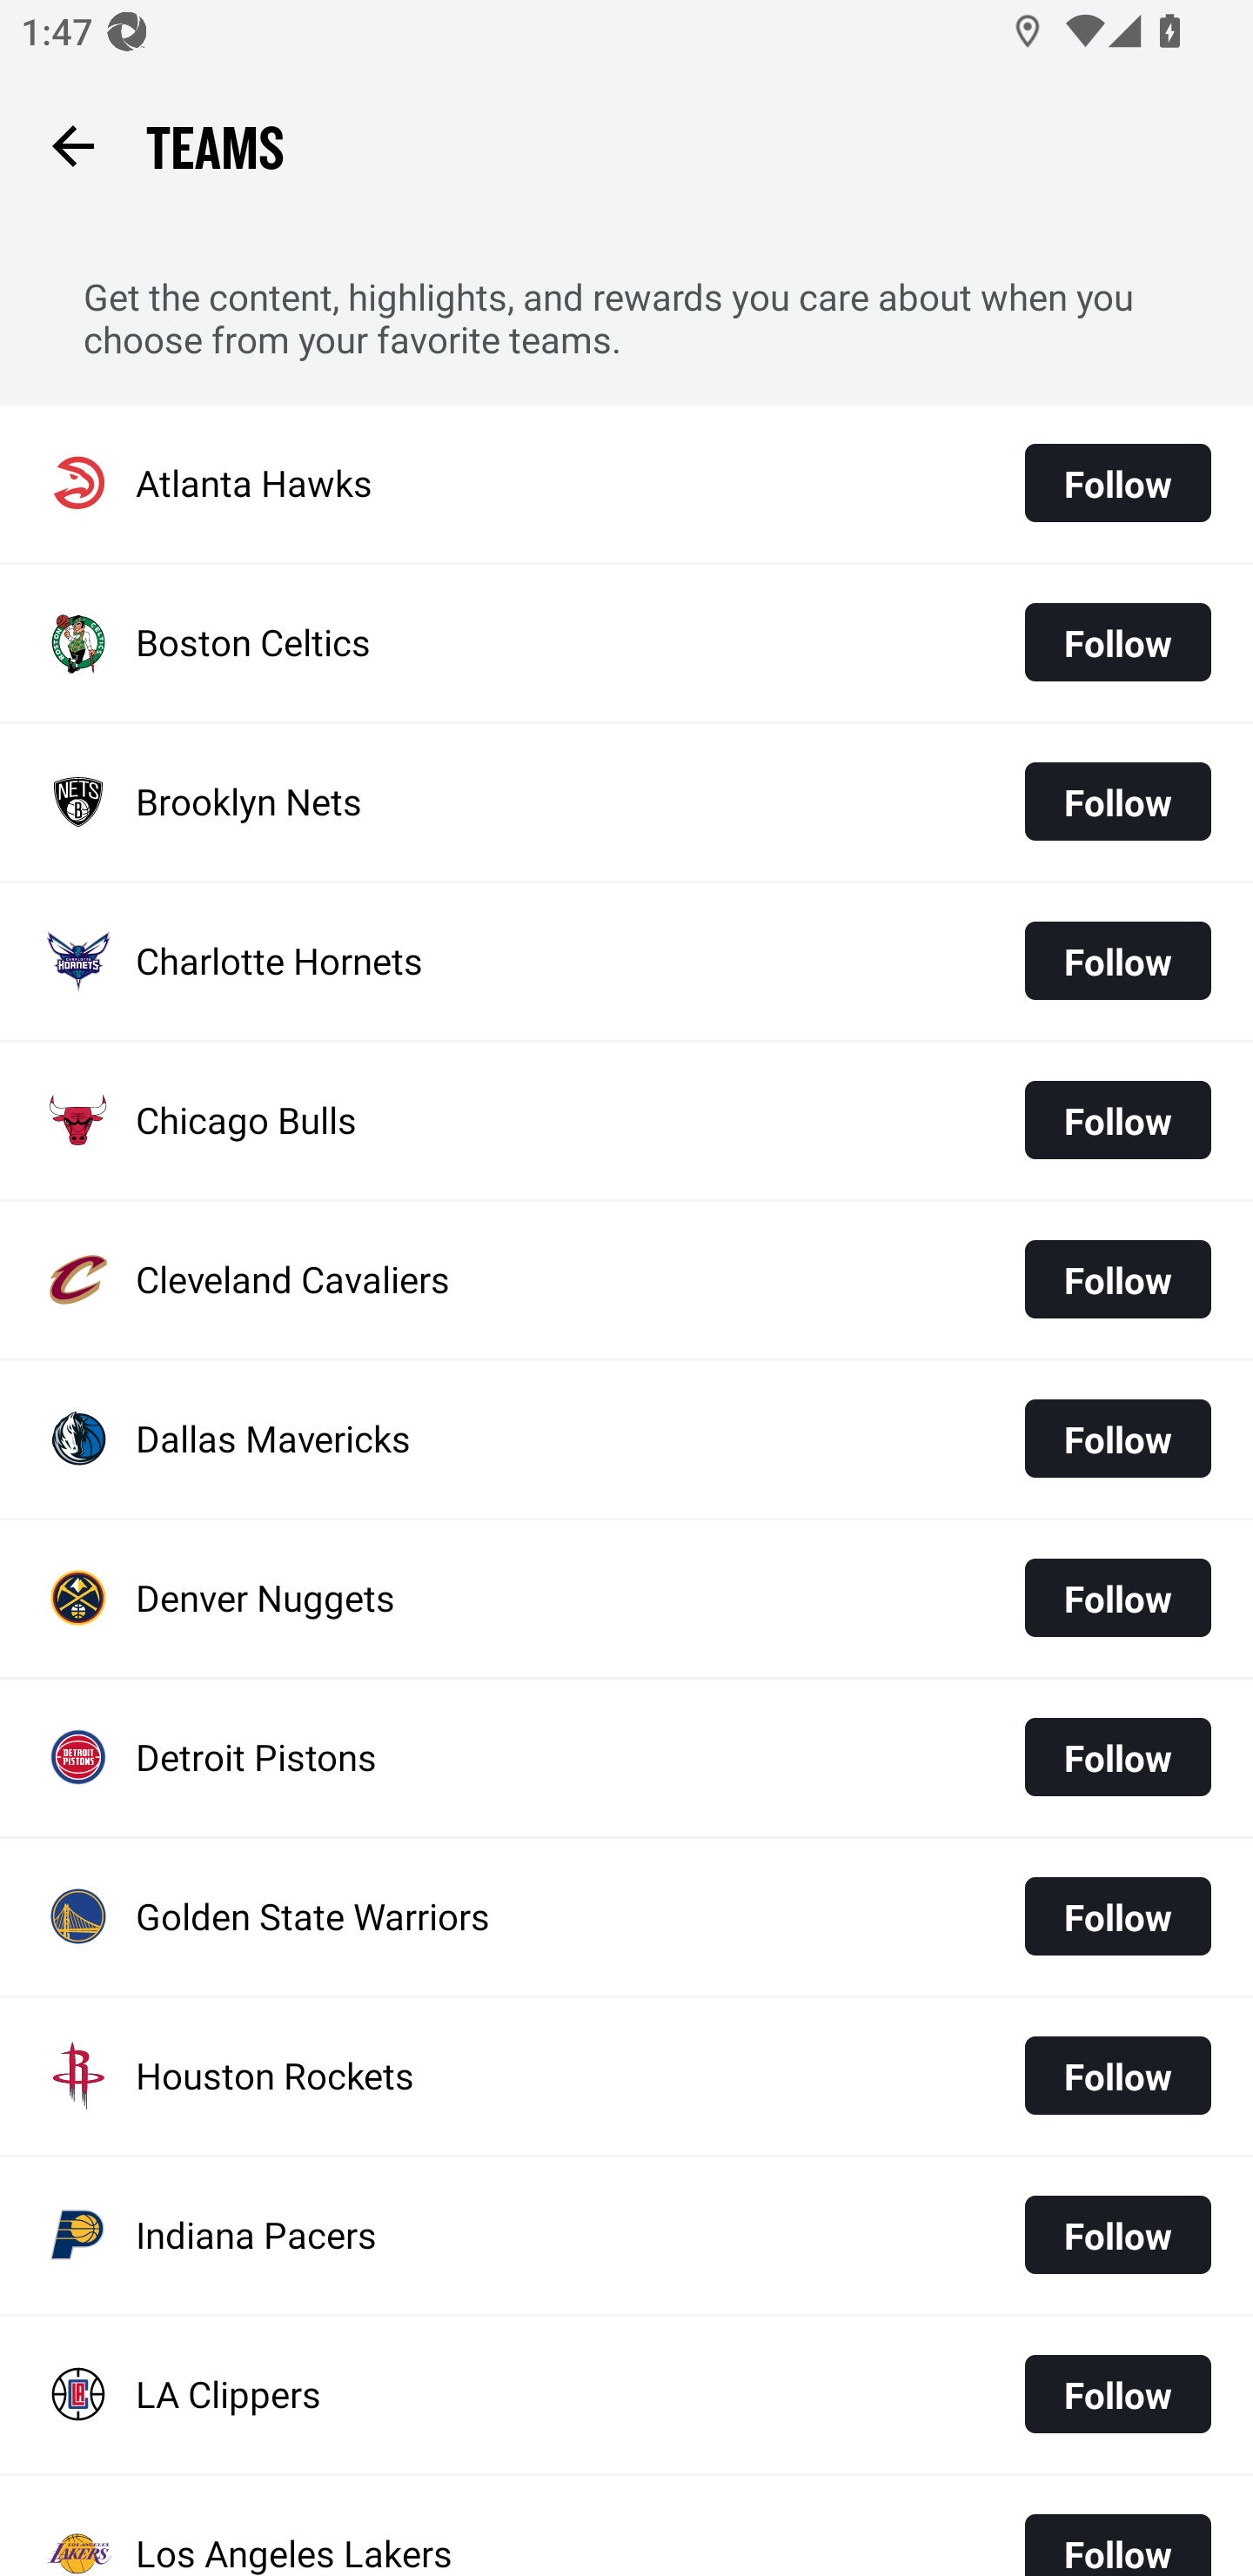  I want to click on Brooklyn Nets Follow, so click(626, 802).